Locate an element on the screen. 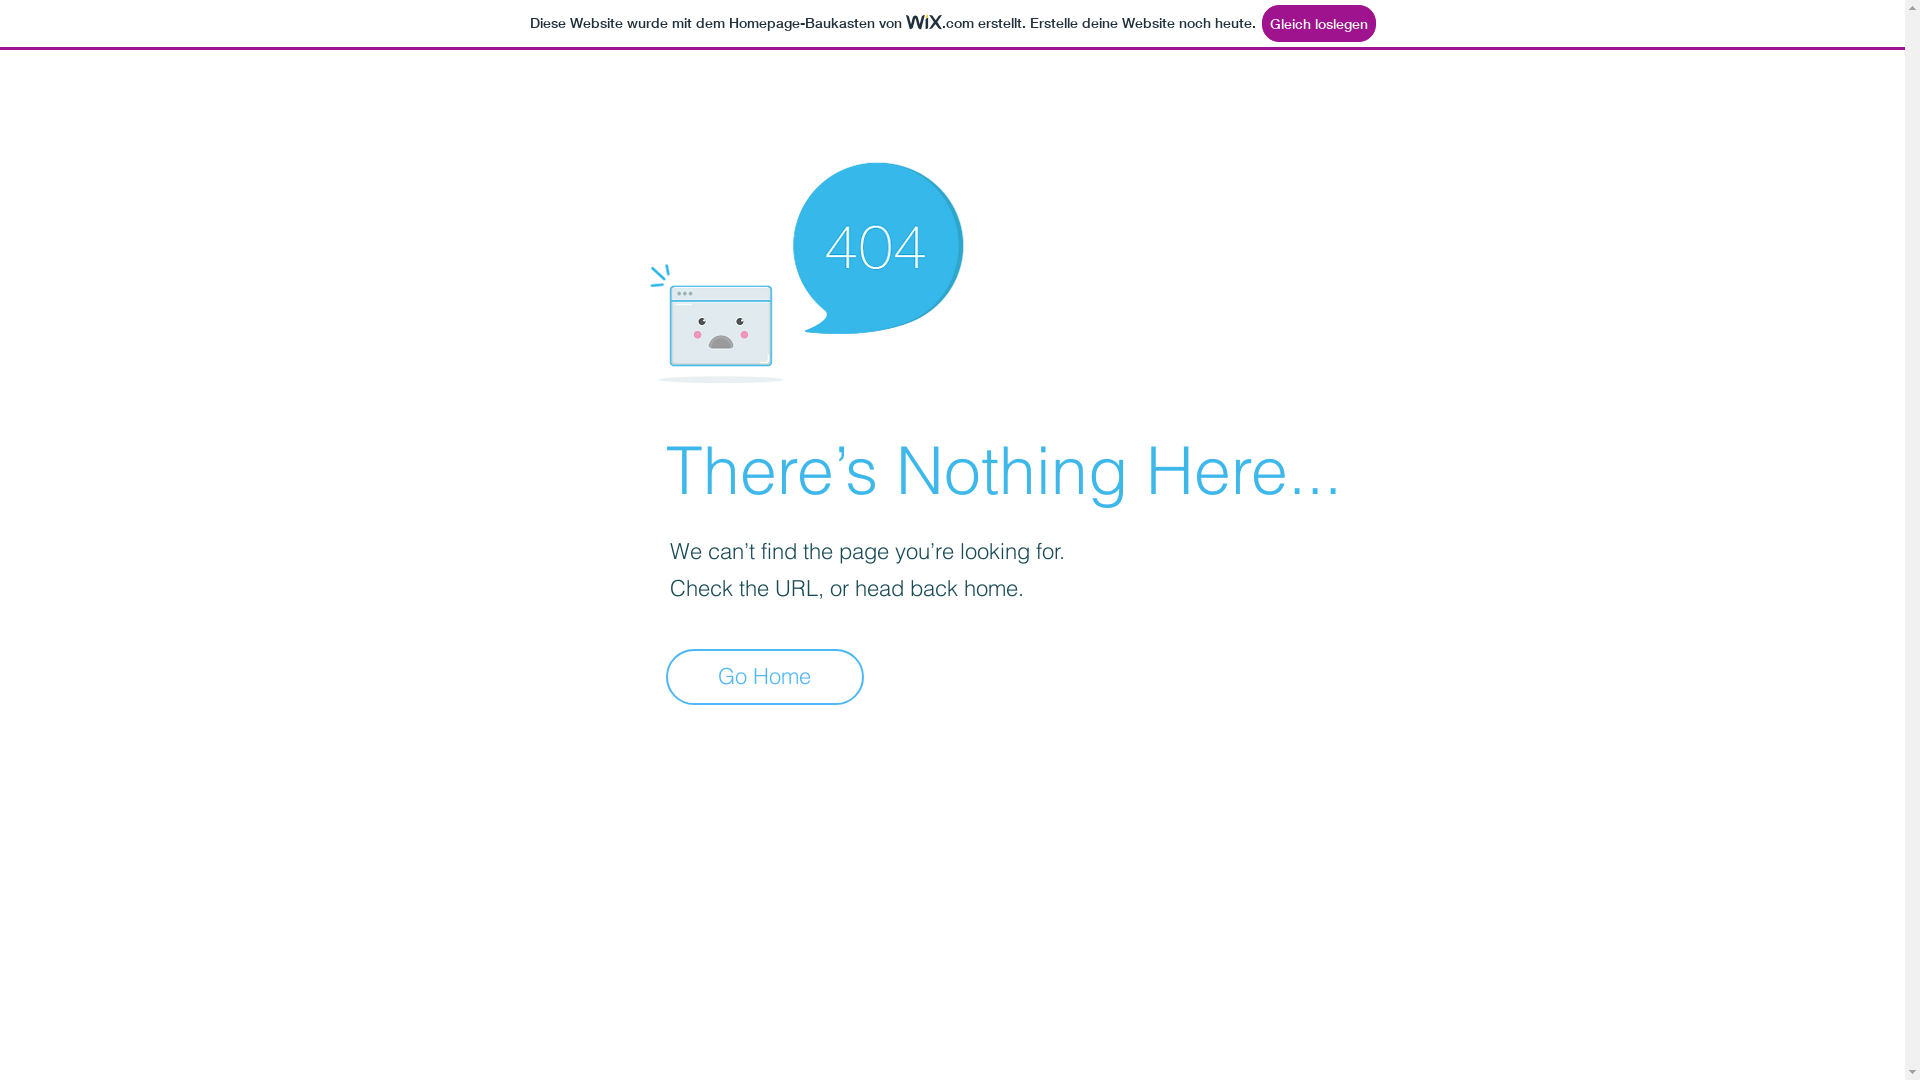 Image resolution: width=1920 pixels, height=1080 pixels. 404-icon_2.png is located at coordinates (806, 267).